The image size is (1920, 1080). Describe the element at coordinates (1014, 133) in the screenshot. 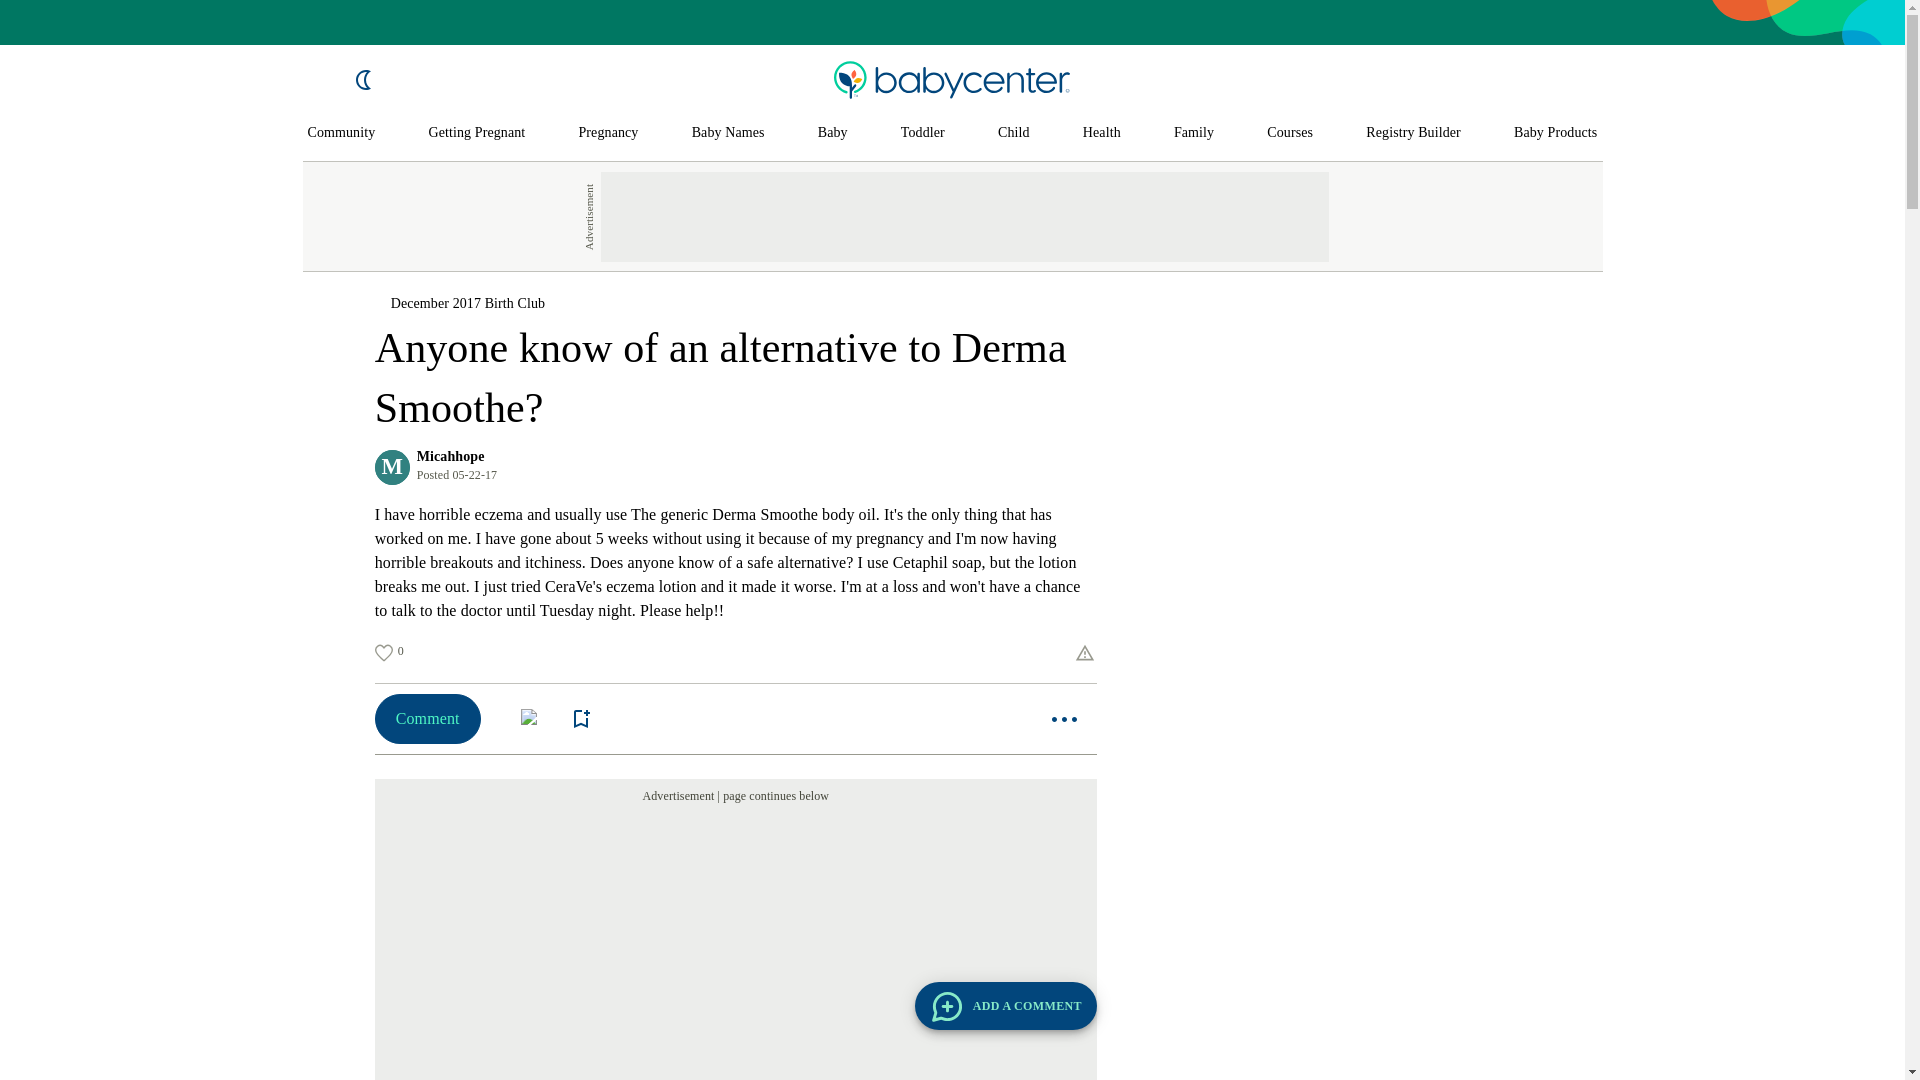

I see `Child` at that location.